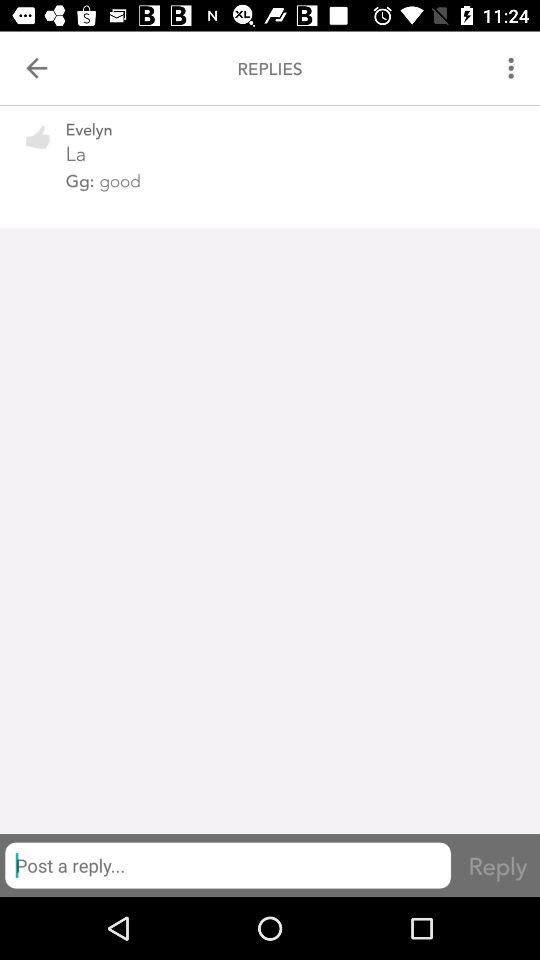  Describe the element at coordinates (228, 865) in the screenshot. I see `turn off item below gg: good
 item` at that location.